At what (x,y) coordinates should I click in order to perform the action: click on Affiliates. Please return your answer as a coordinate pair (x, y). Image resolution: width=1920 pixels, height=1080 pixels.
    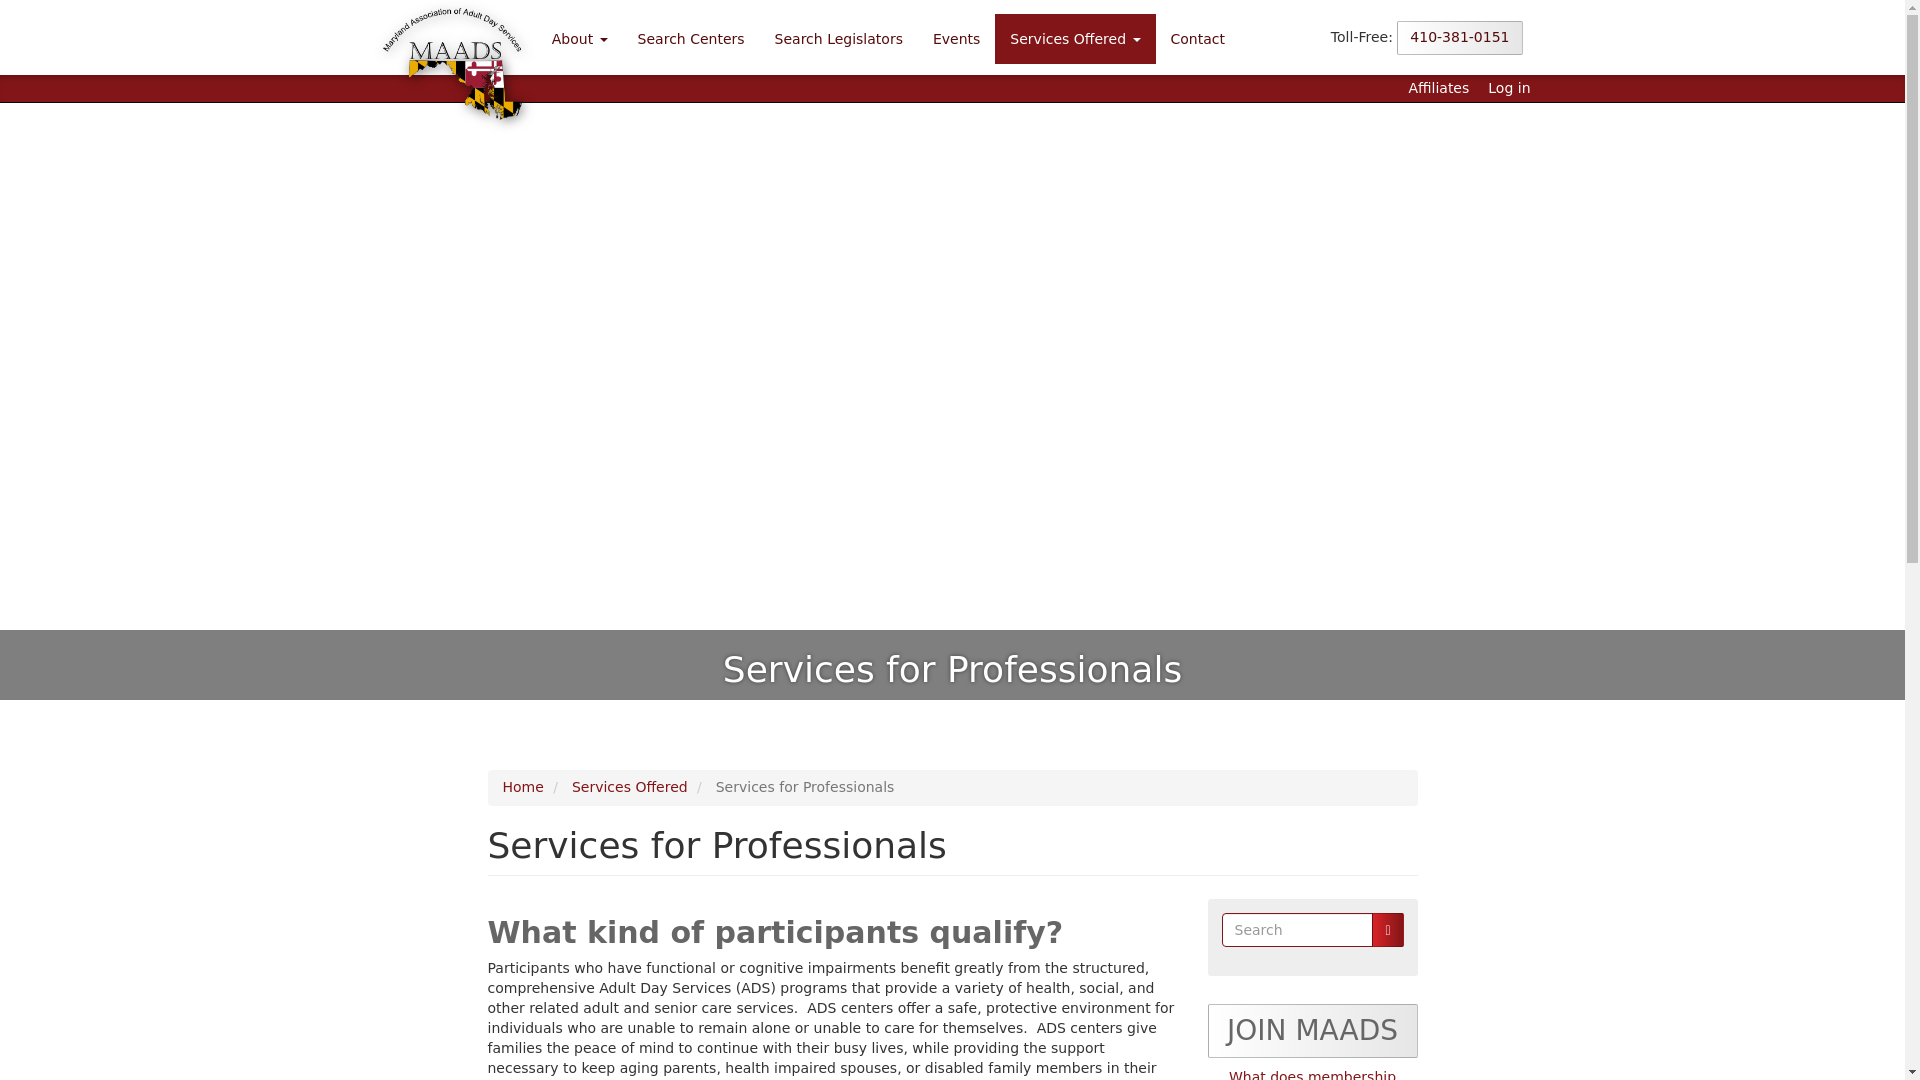
    Looking at the image, I should click on (1438, 88).